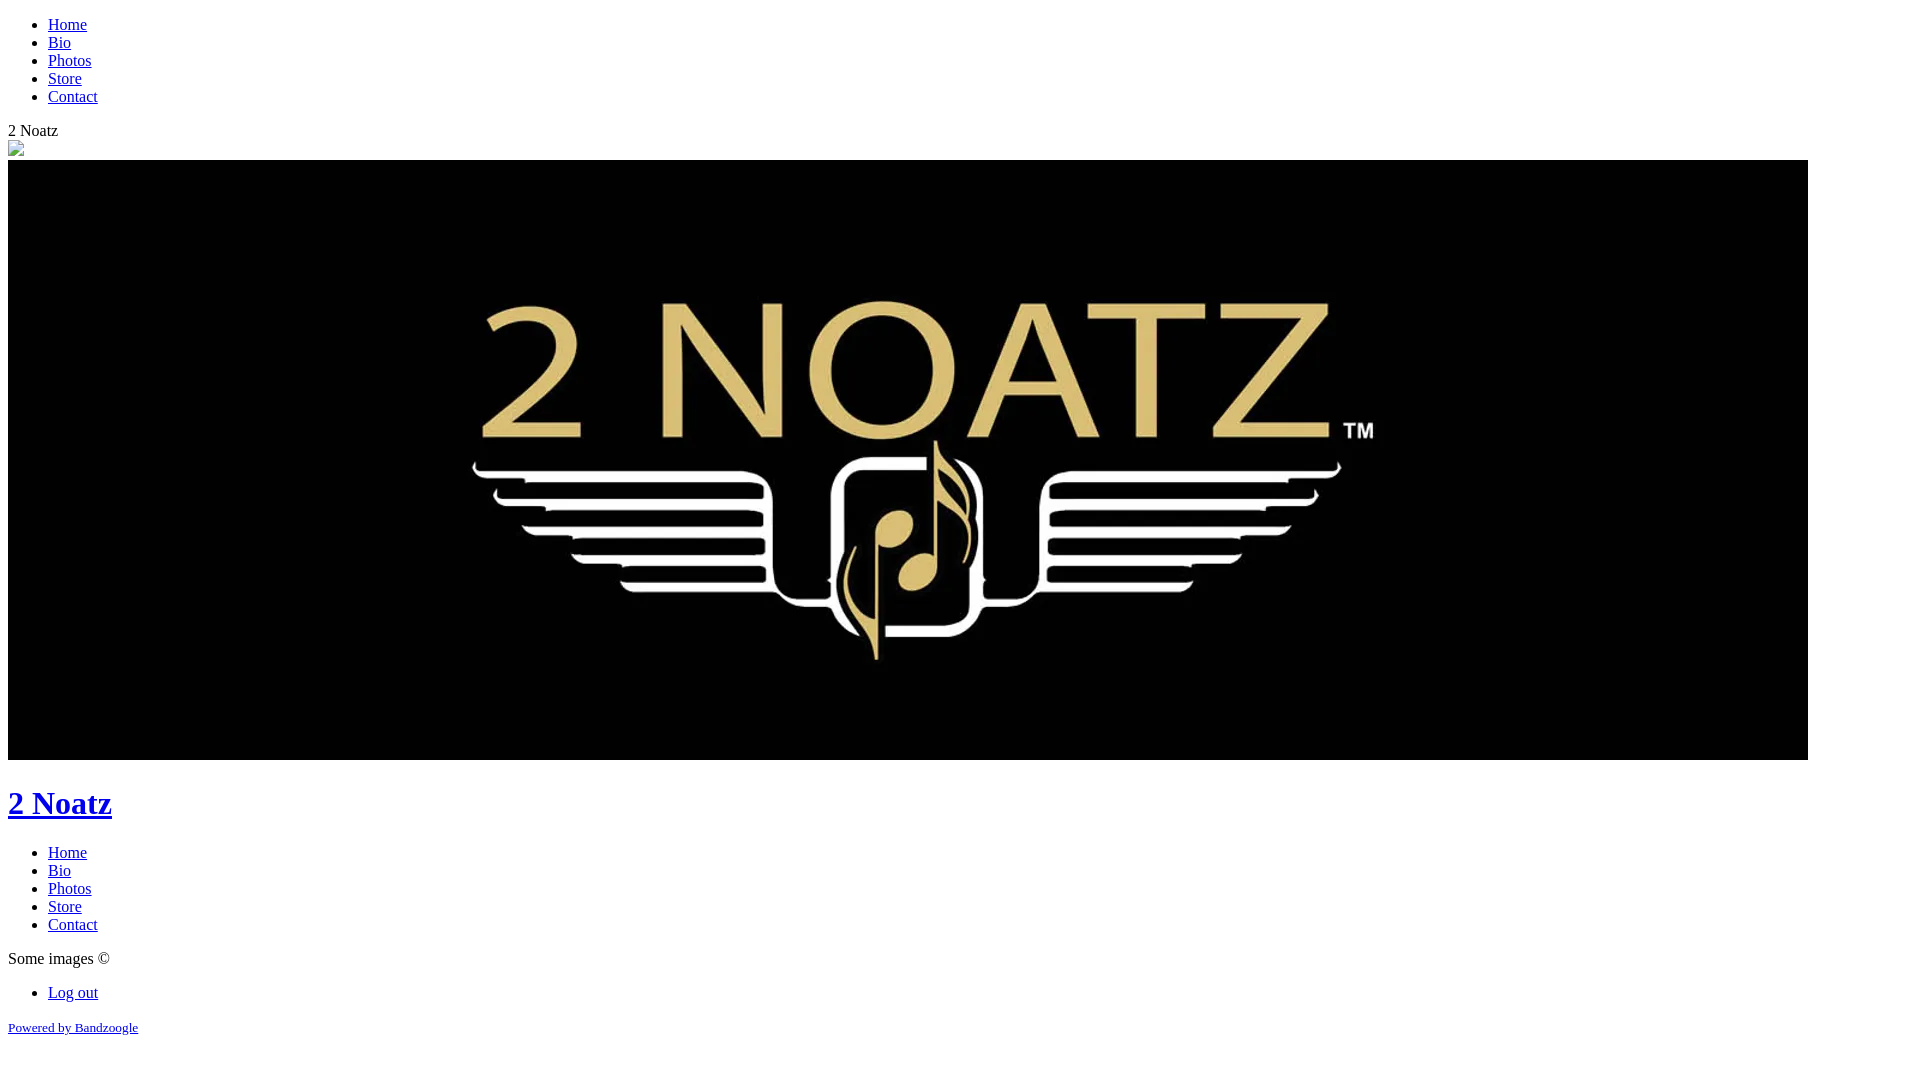  Describe the element at coordinates (65, 78) in the screenshot. I see `Store` at that location.